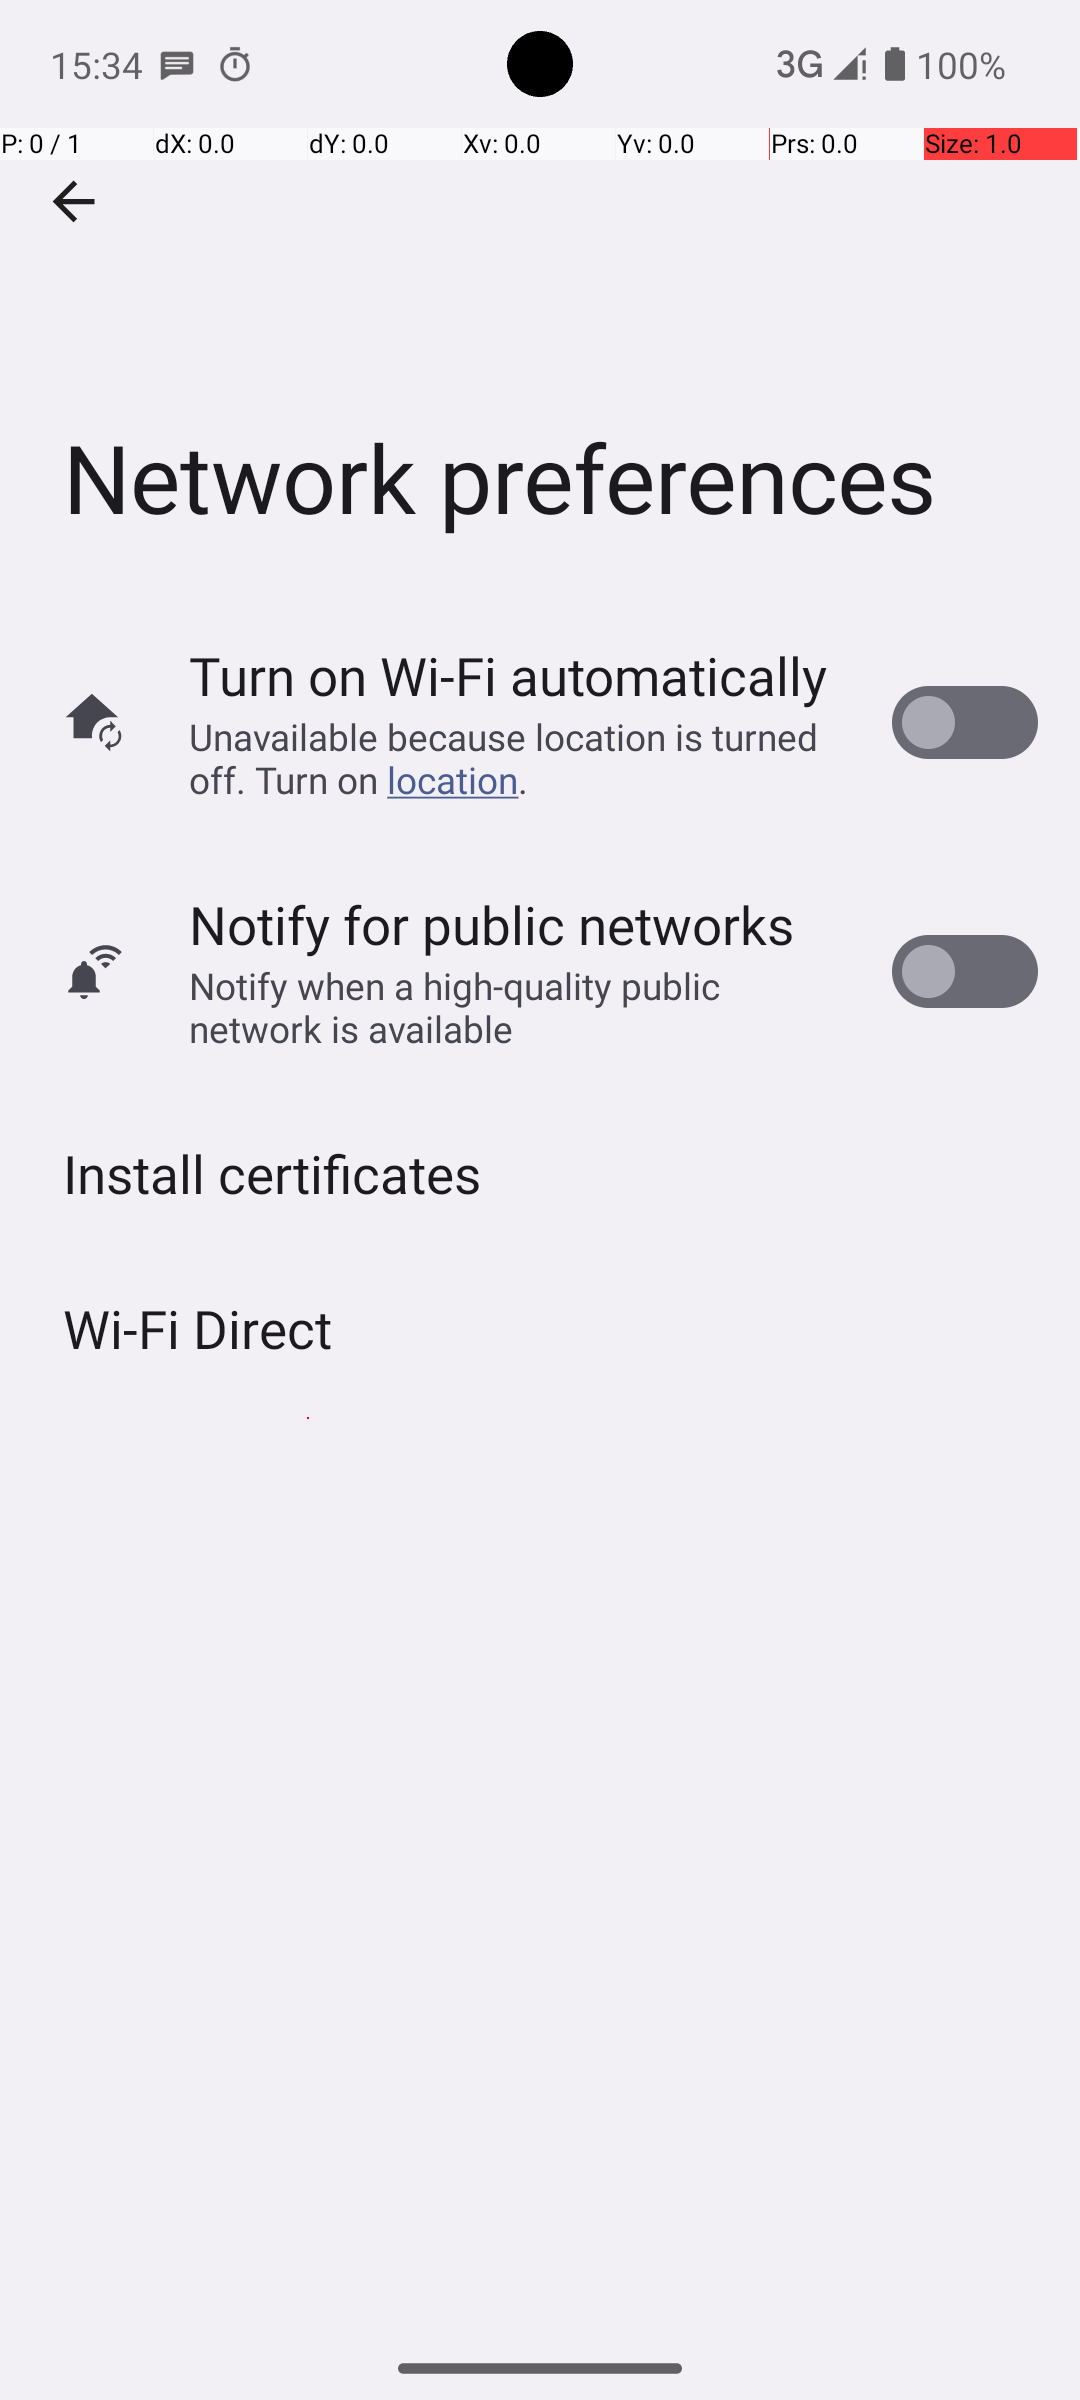  What do you see at coordinates (272, 1174) in the screenshot?
I see `Install certificates` at bounding box center [272, 1174].